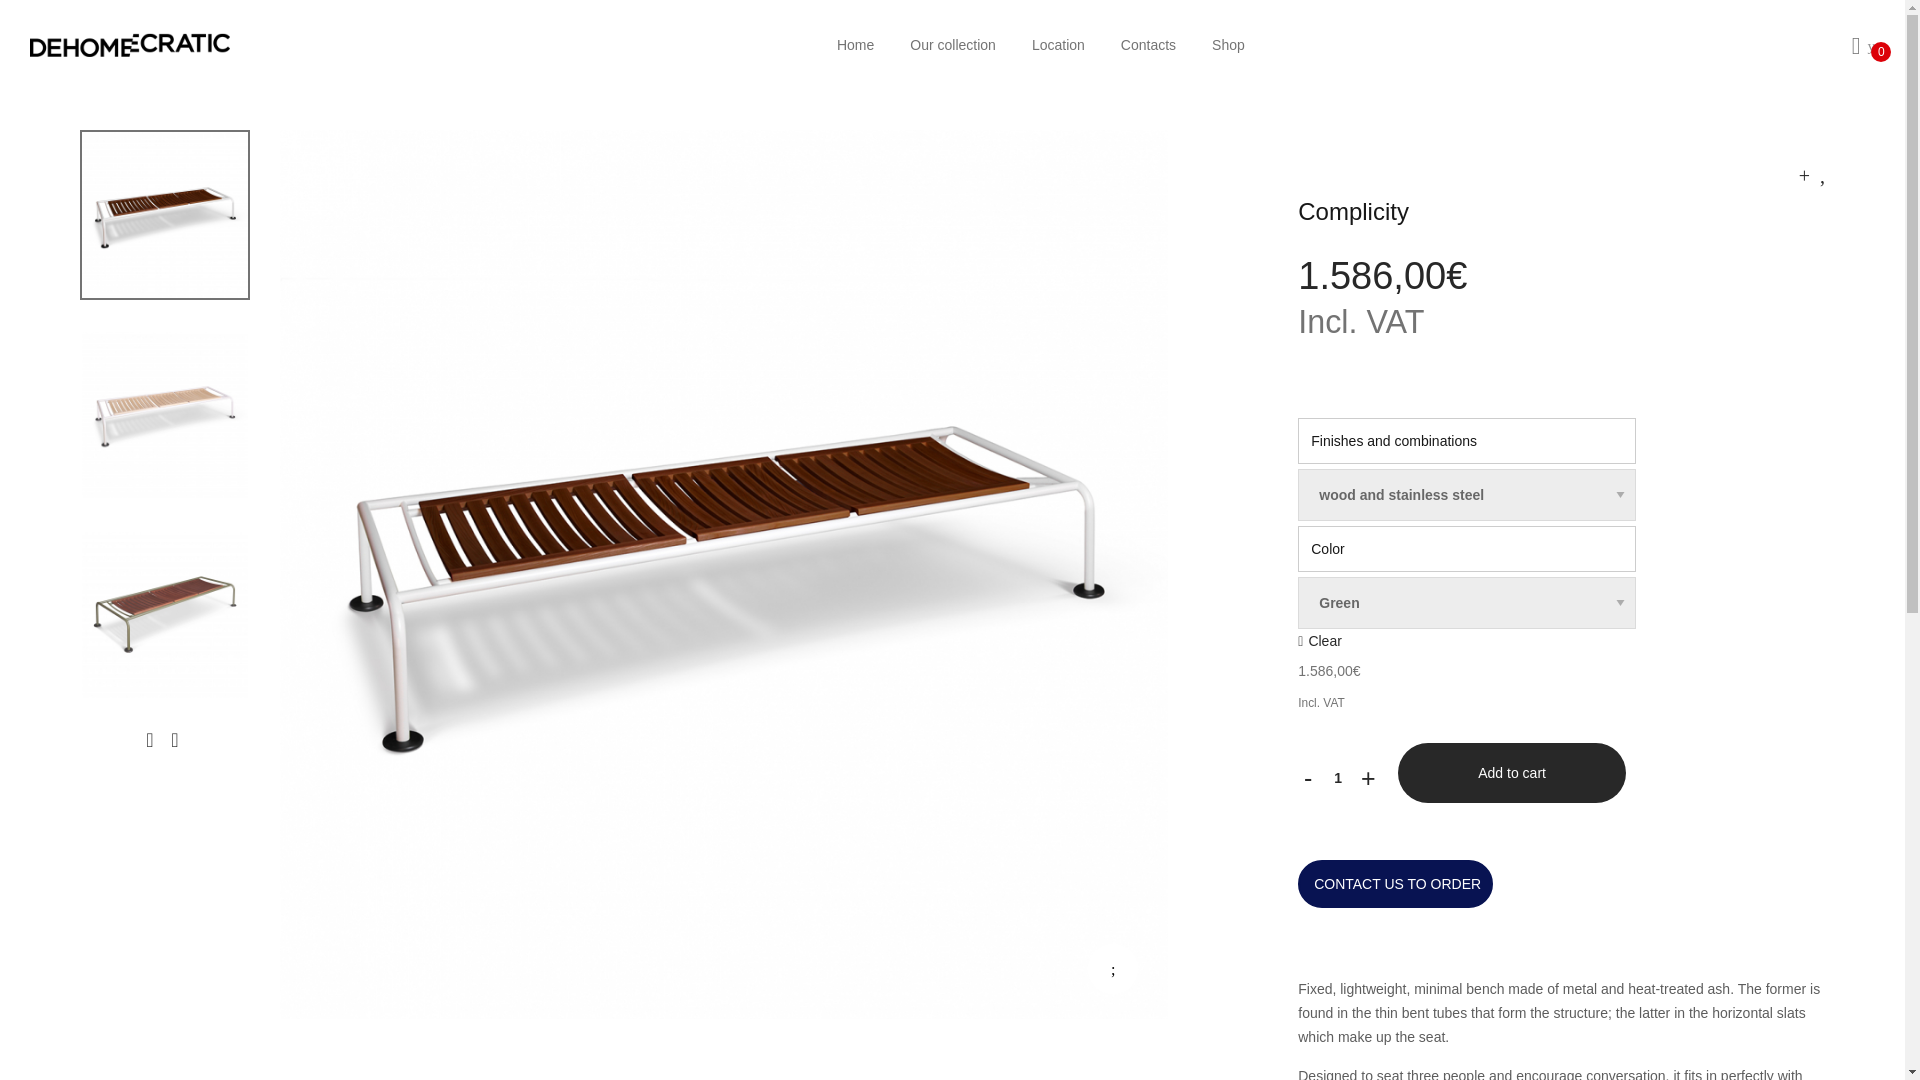 The image size is (1920, 1080). What do you see at coordinates (952, 44) in the screenshot?
I see `Our collection` at bounding box center [952, 44].